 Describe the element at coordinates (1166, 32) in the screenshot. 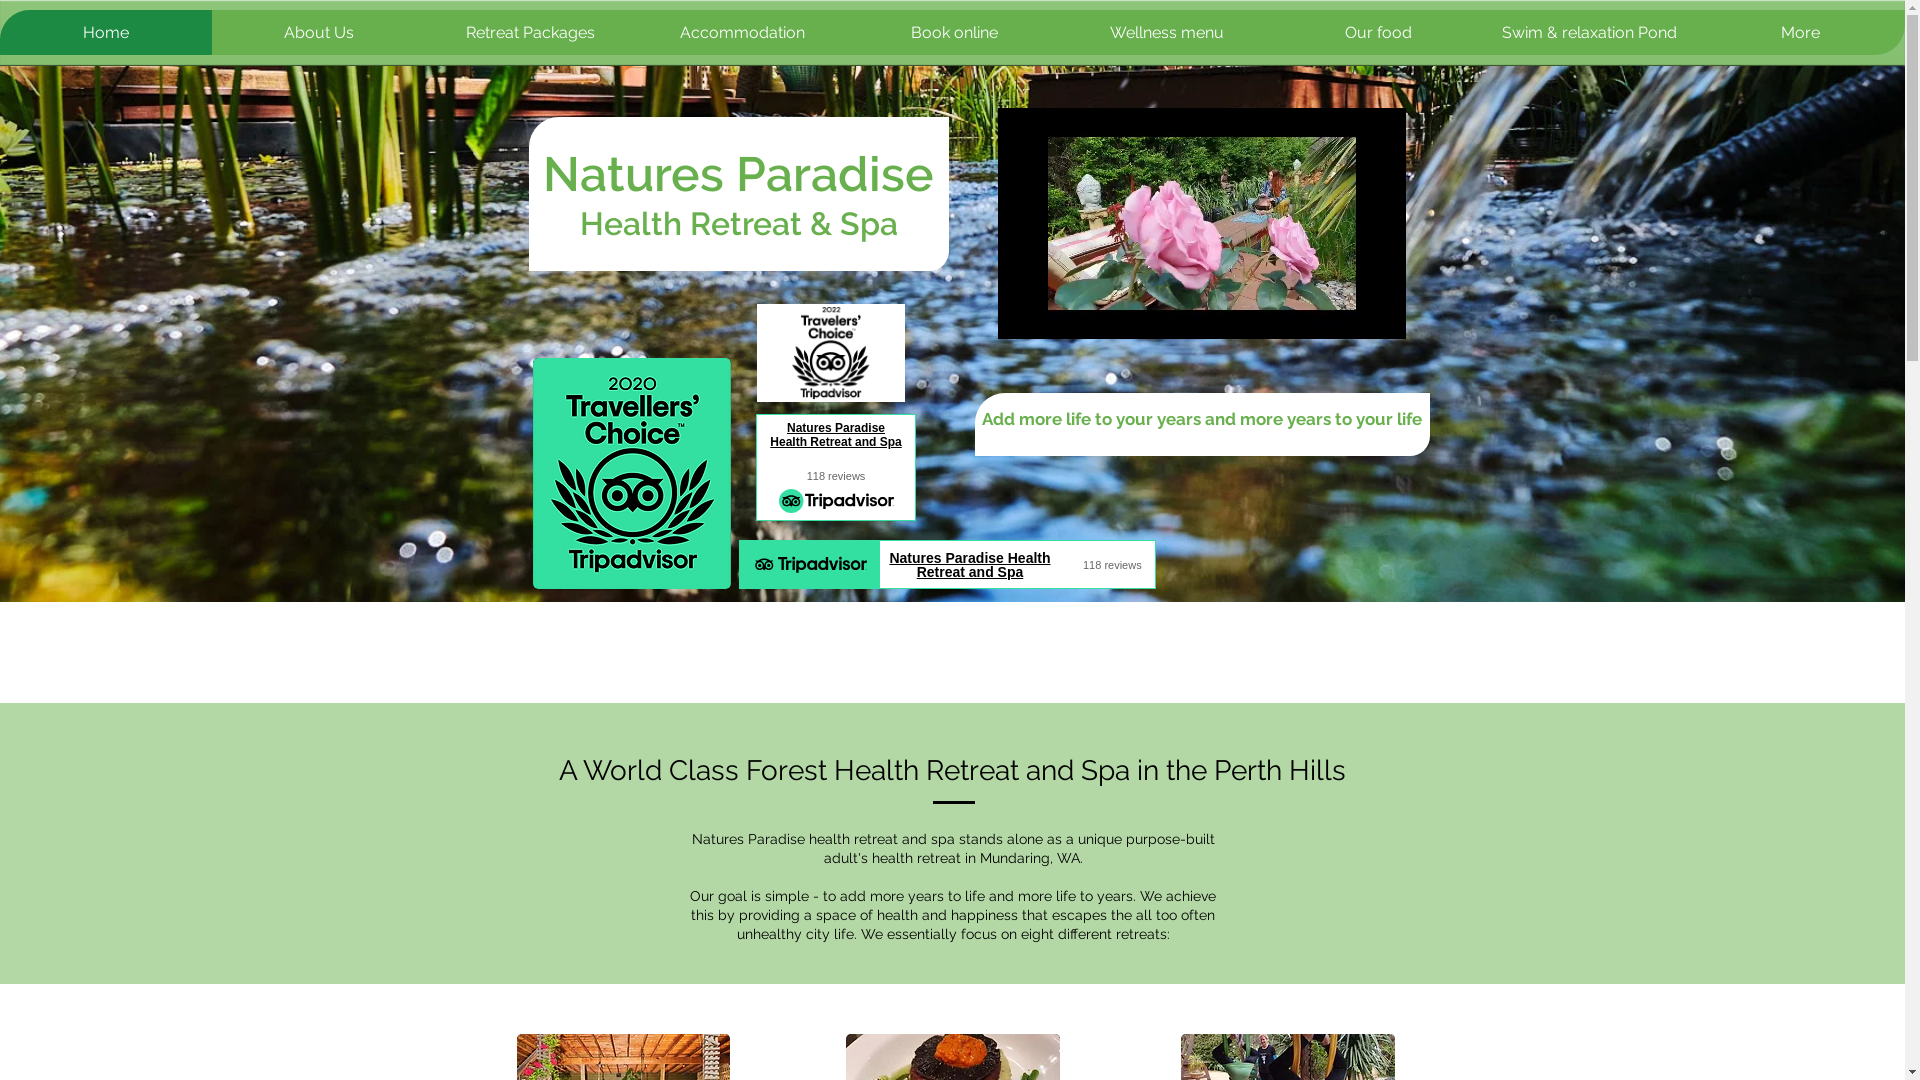

I see `Wellness menu` at that location.